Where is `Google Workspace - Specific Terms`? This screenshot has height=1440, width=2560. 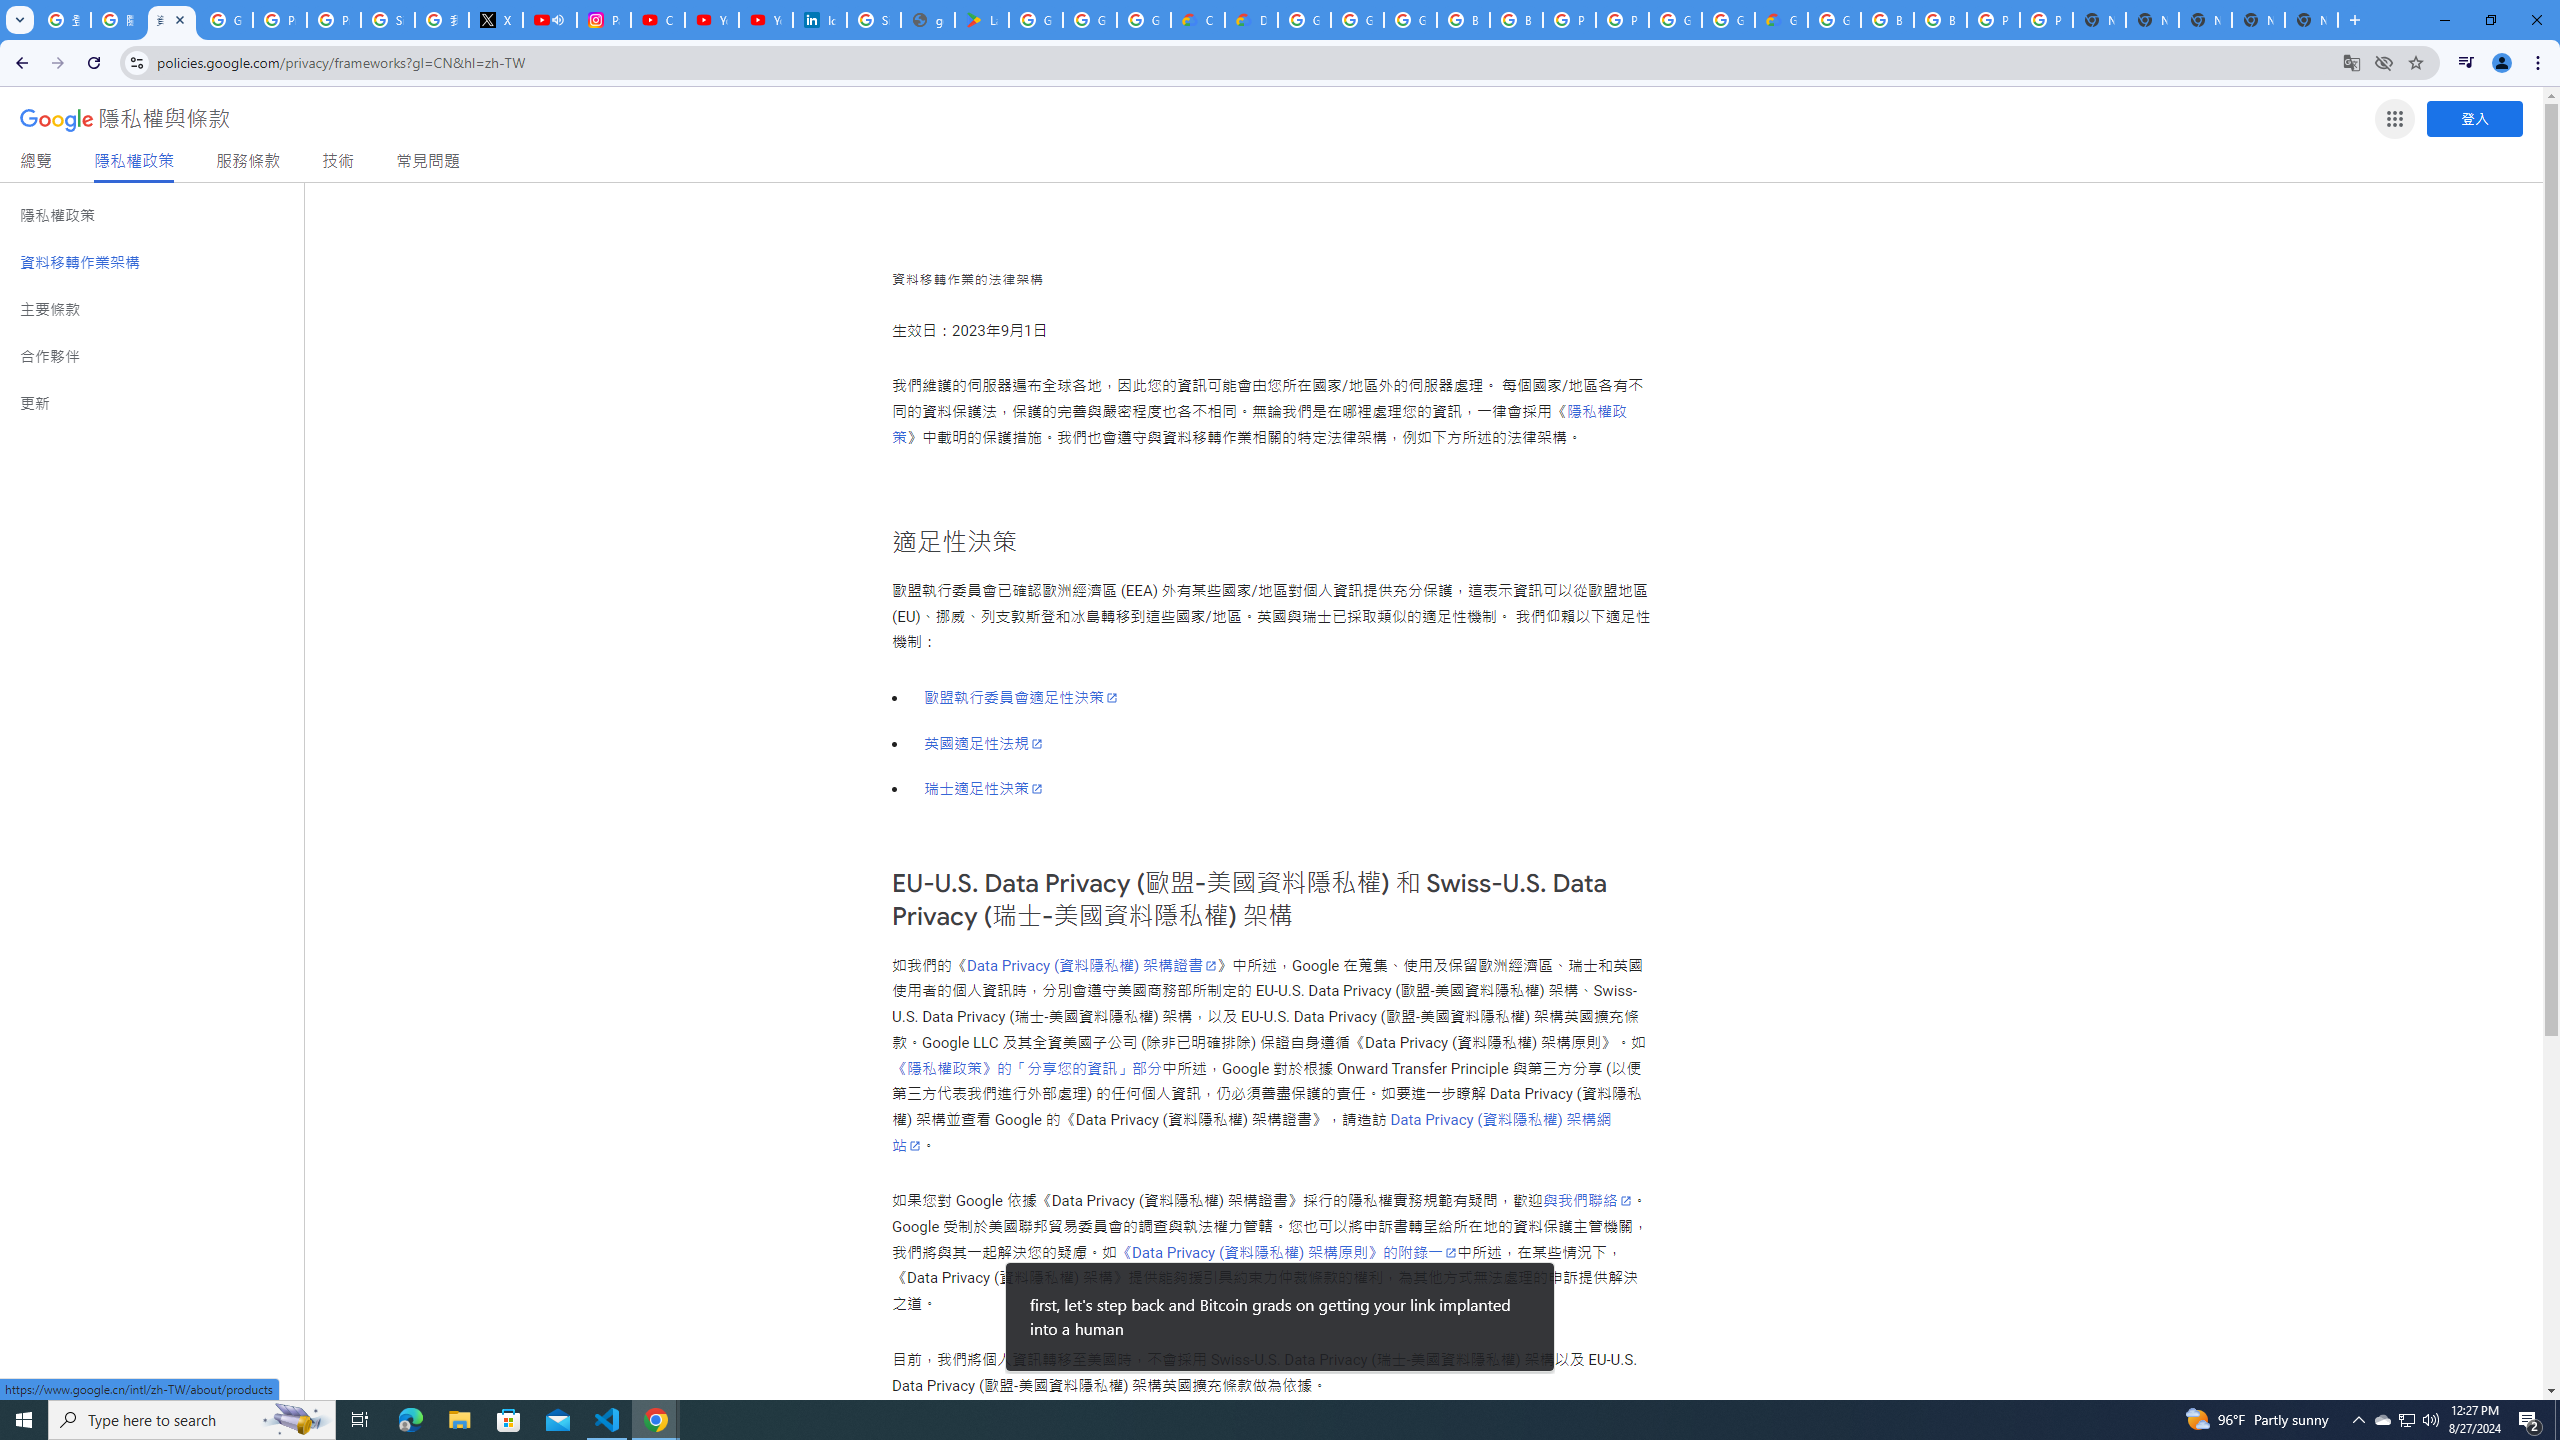 Google Workspace - Specific Terms is located at coordinates (1090, 20).